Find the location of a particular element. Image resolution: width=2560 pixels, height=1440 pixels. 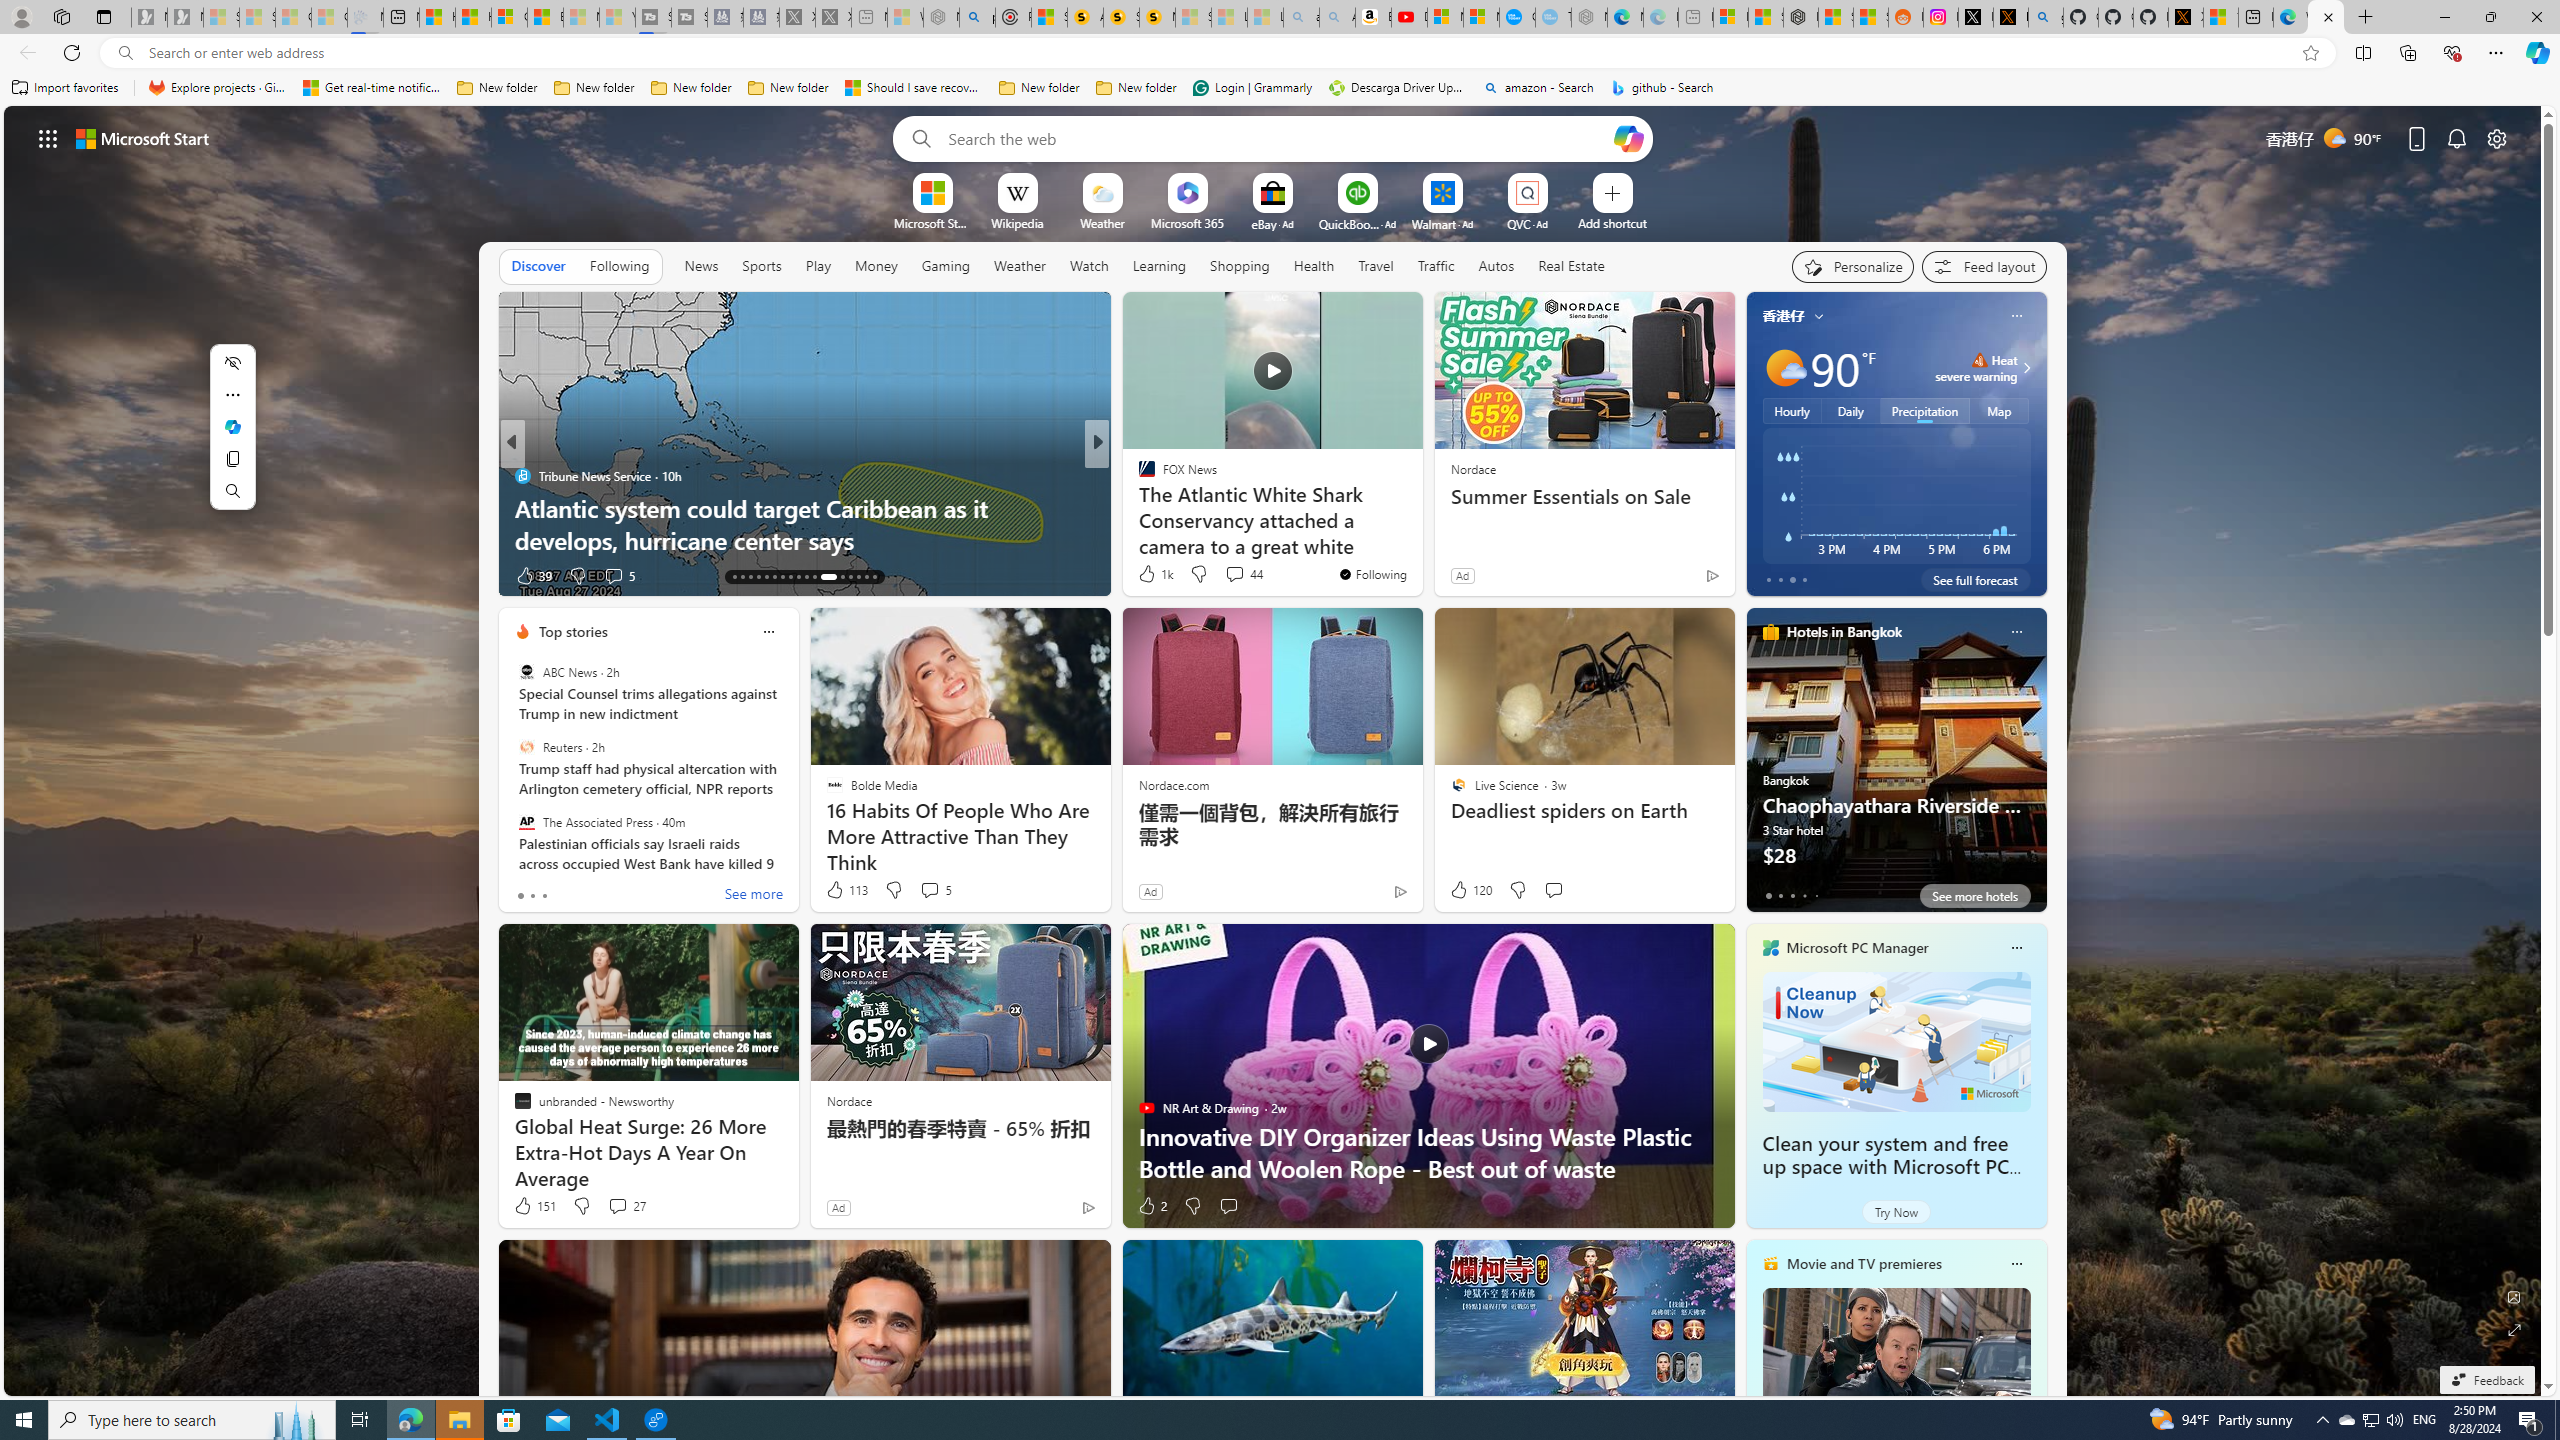

poe - Search is located at coordinates (976, 17).